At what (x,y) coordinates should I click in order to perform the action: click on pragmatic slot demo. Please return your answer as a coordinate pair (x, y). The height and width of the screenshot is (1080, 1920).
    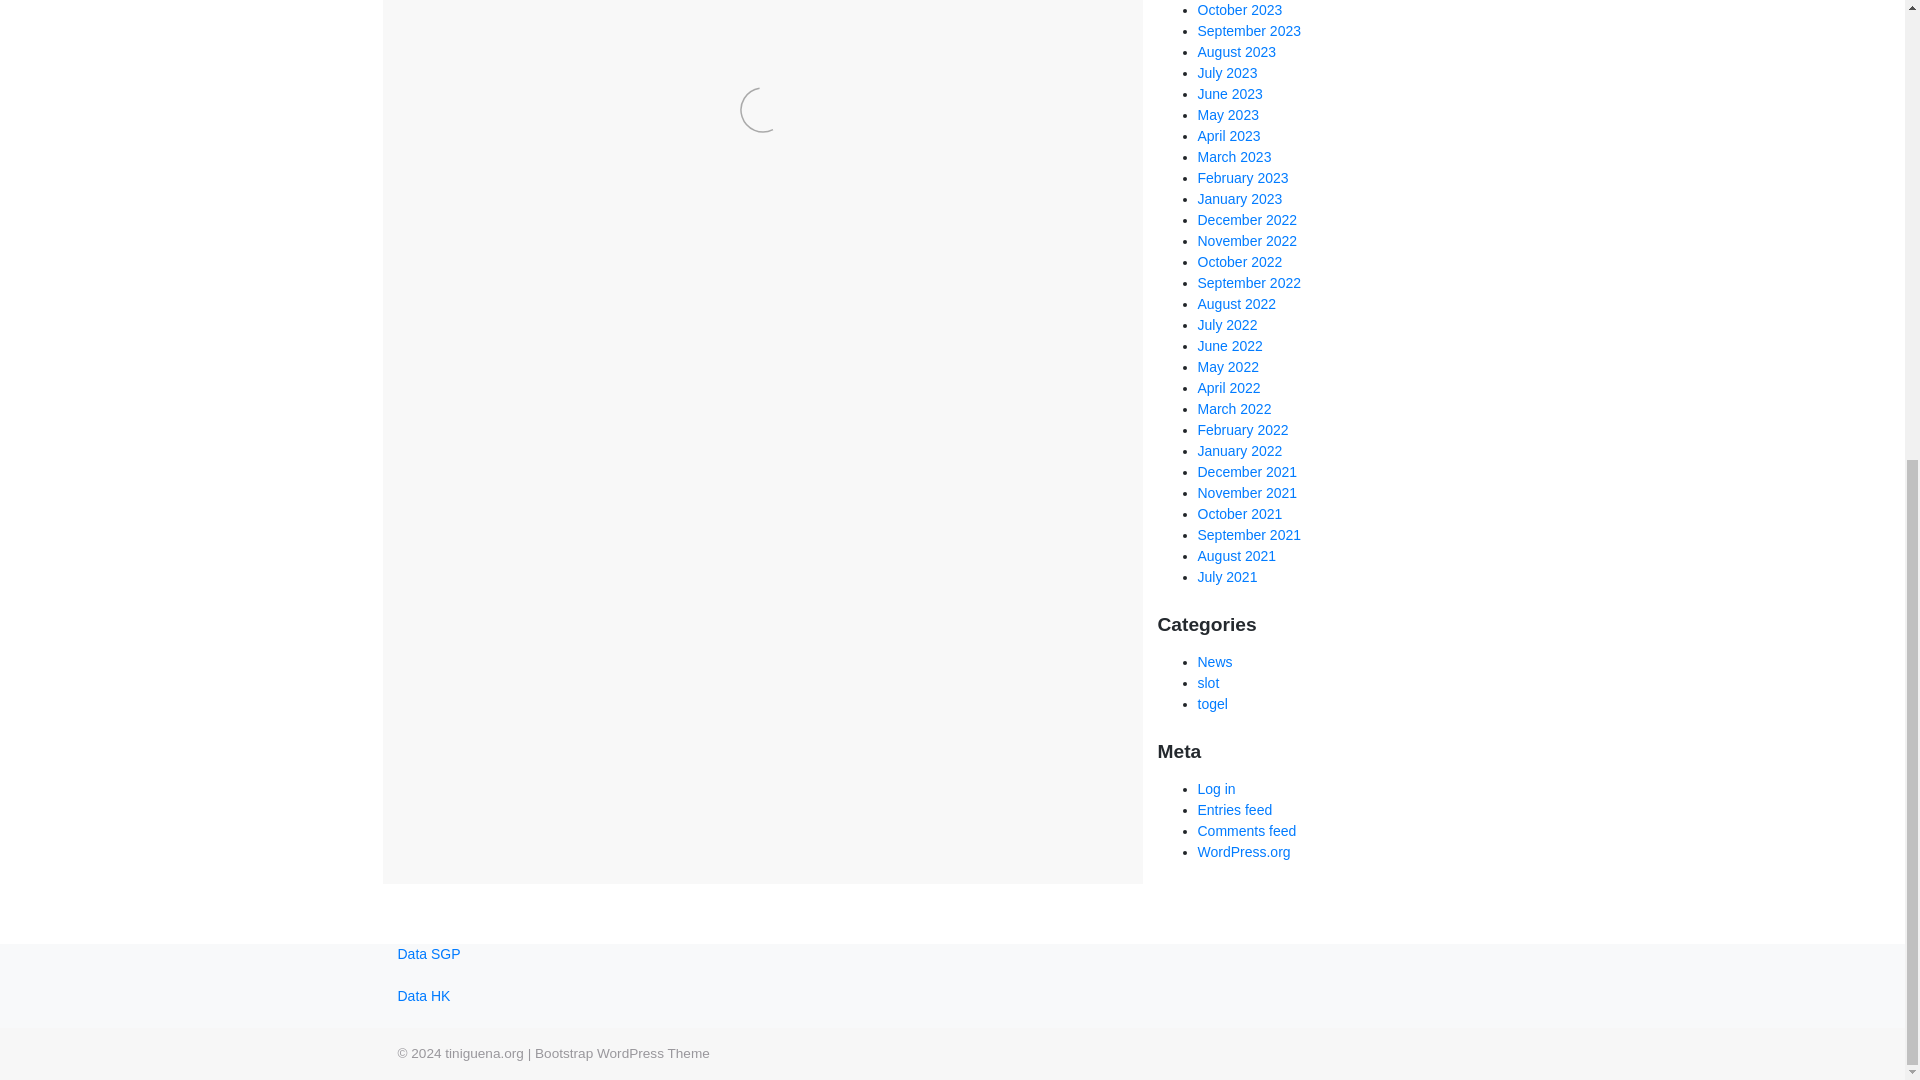
    Looking at the image, I should click on (1001, 608).